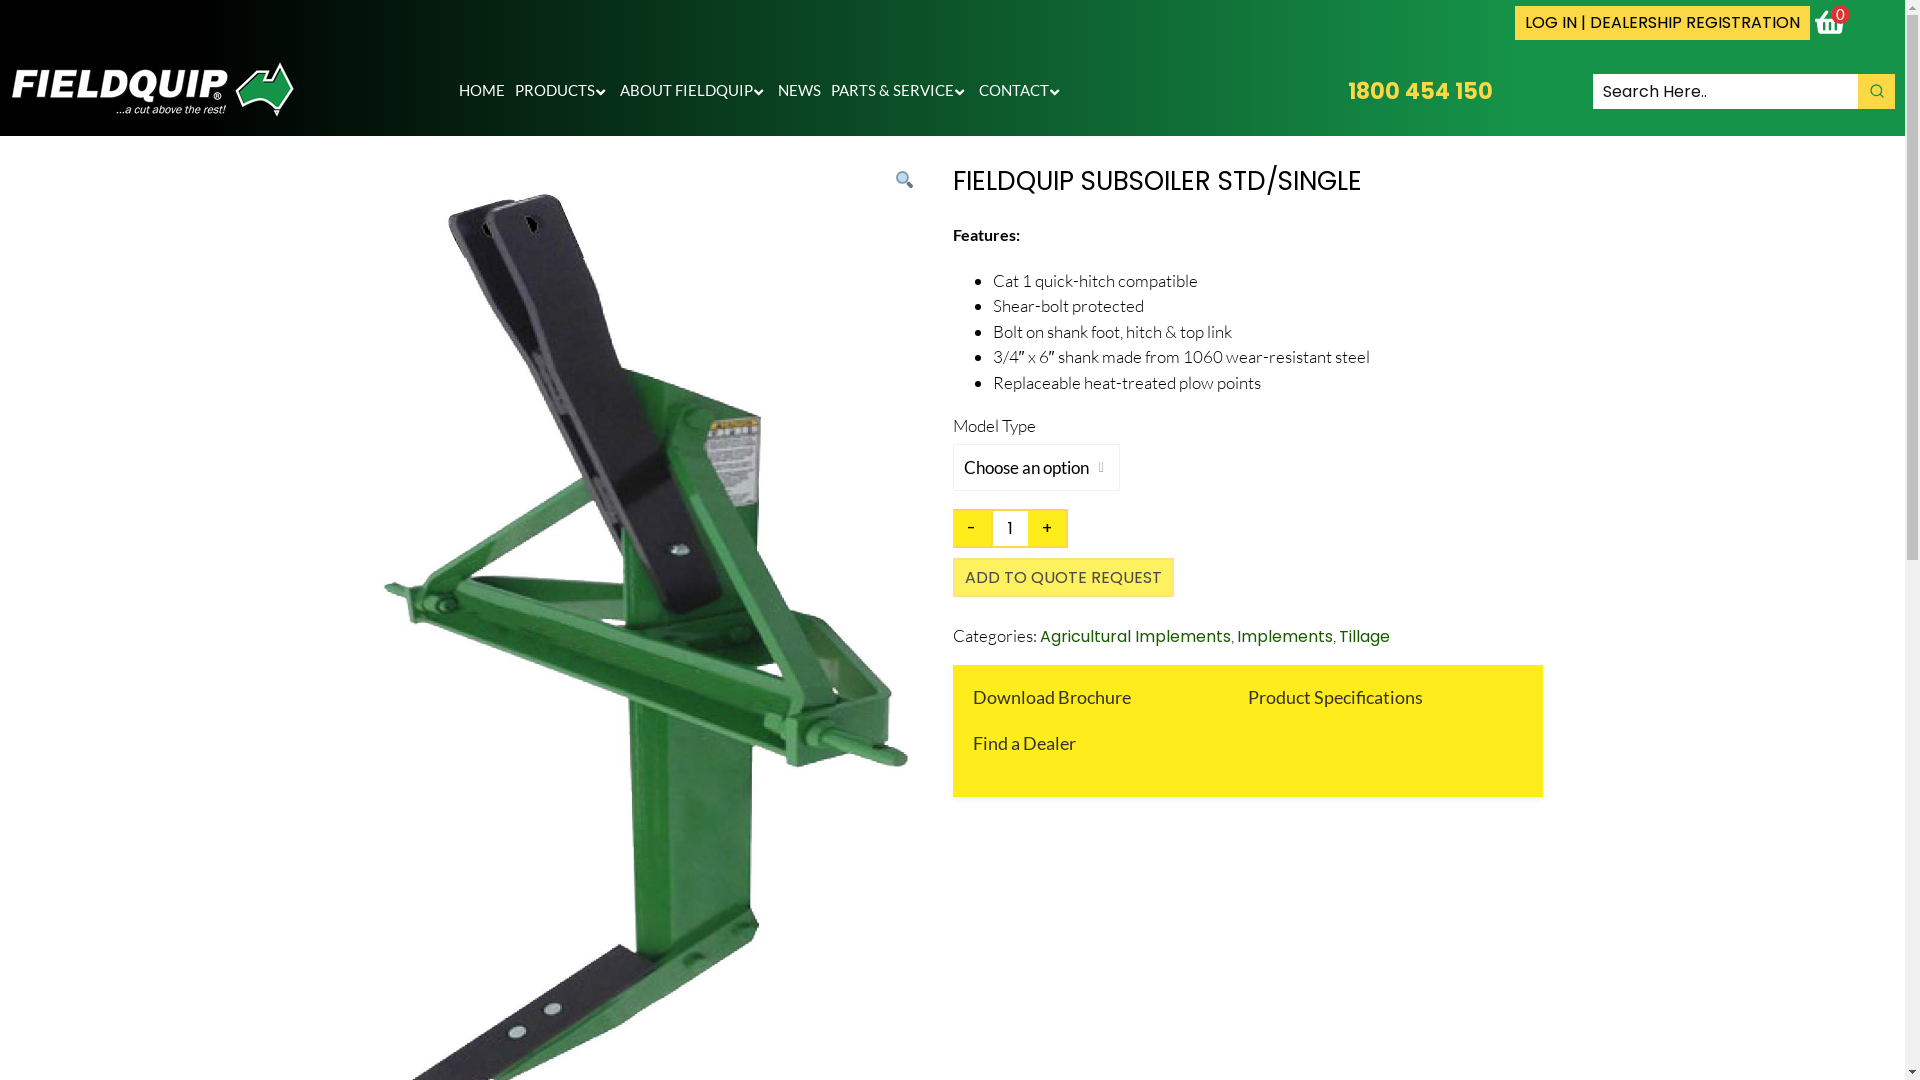 The height and width of the screenshot is (1080, 1920). Describe the element at coordinates (1336, 697) in the screenshot. I see `Product Specifications` at that location.